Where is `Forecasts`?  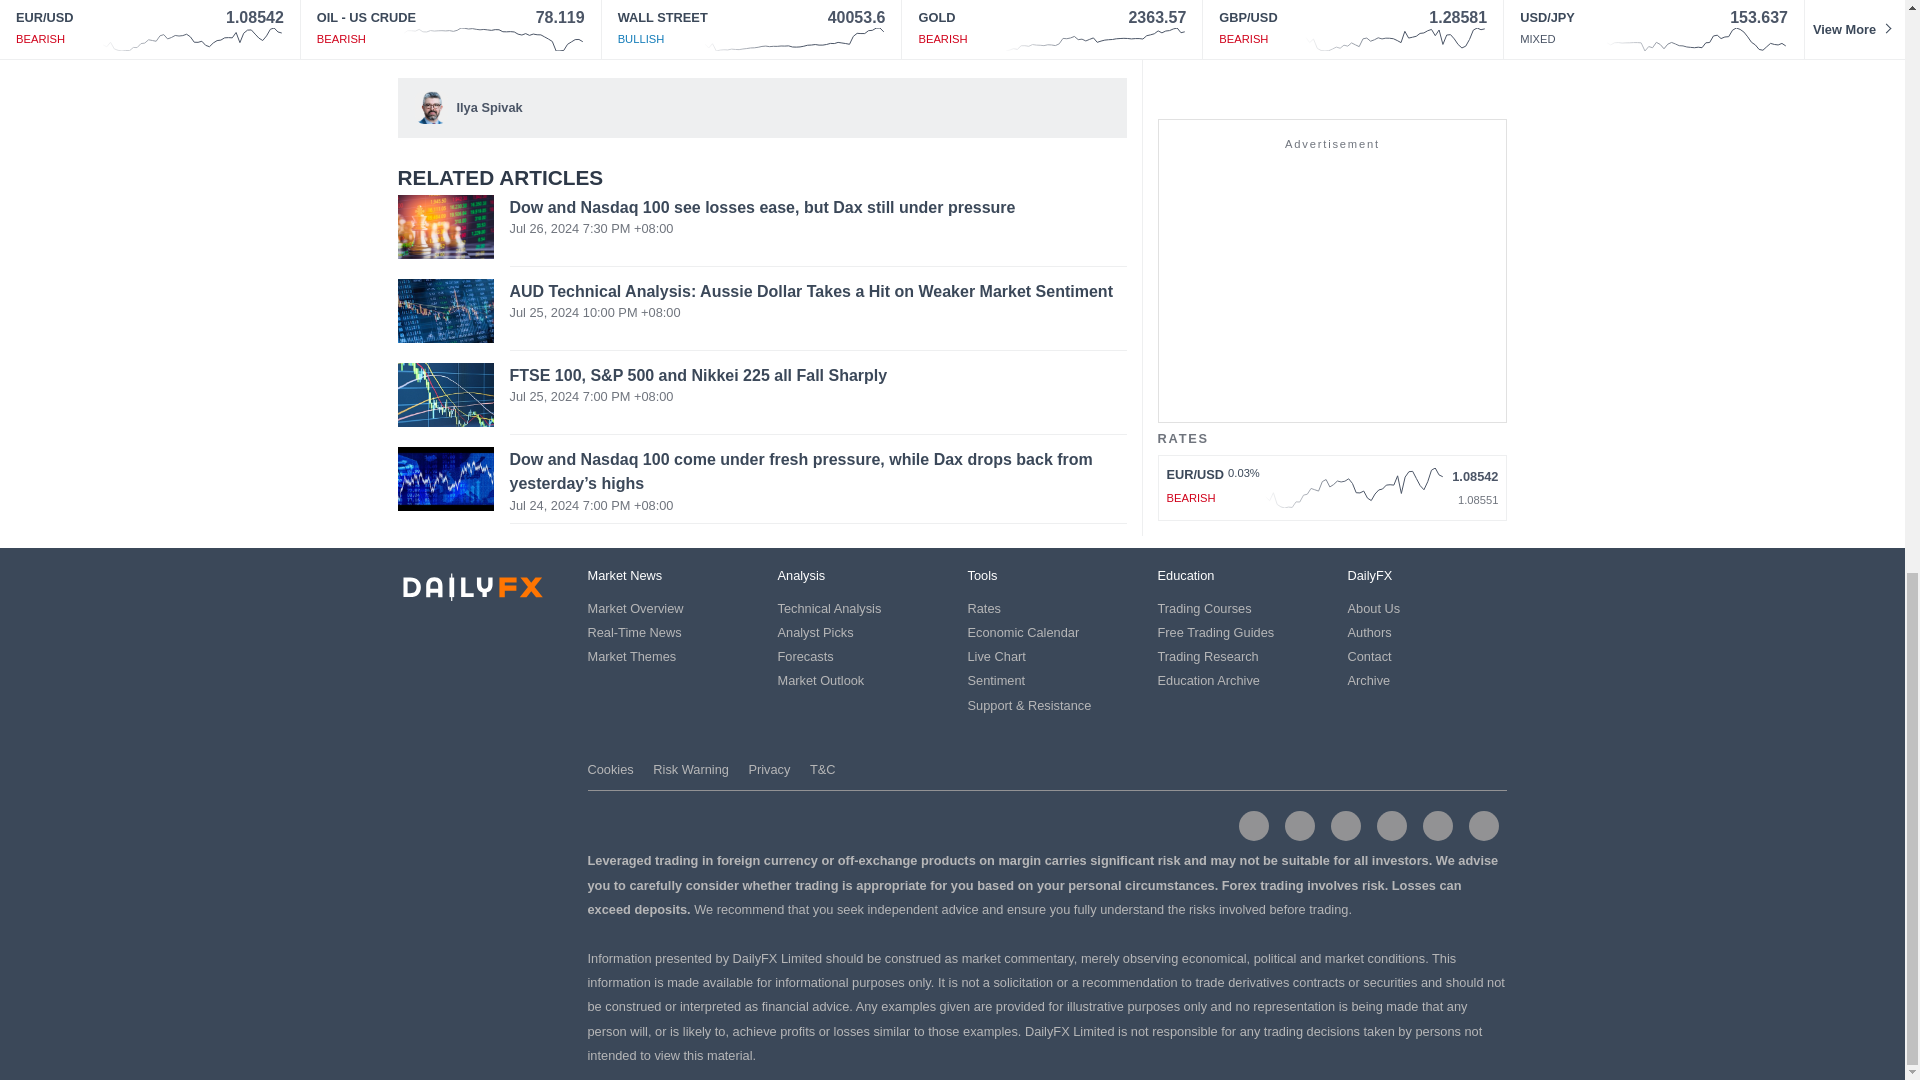
Forecasts is located at coordinates (805, 656).